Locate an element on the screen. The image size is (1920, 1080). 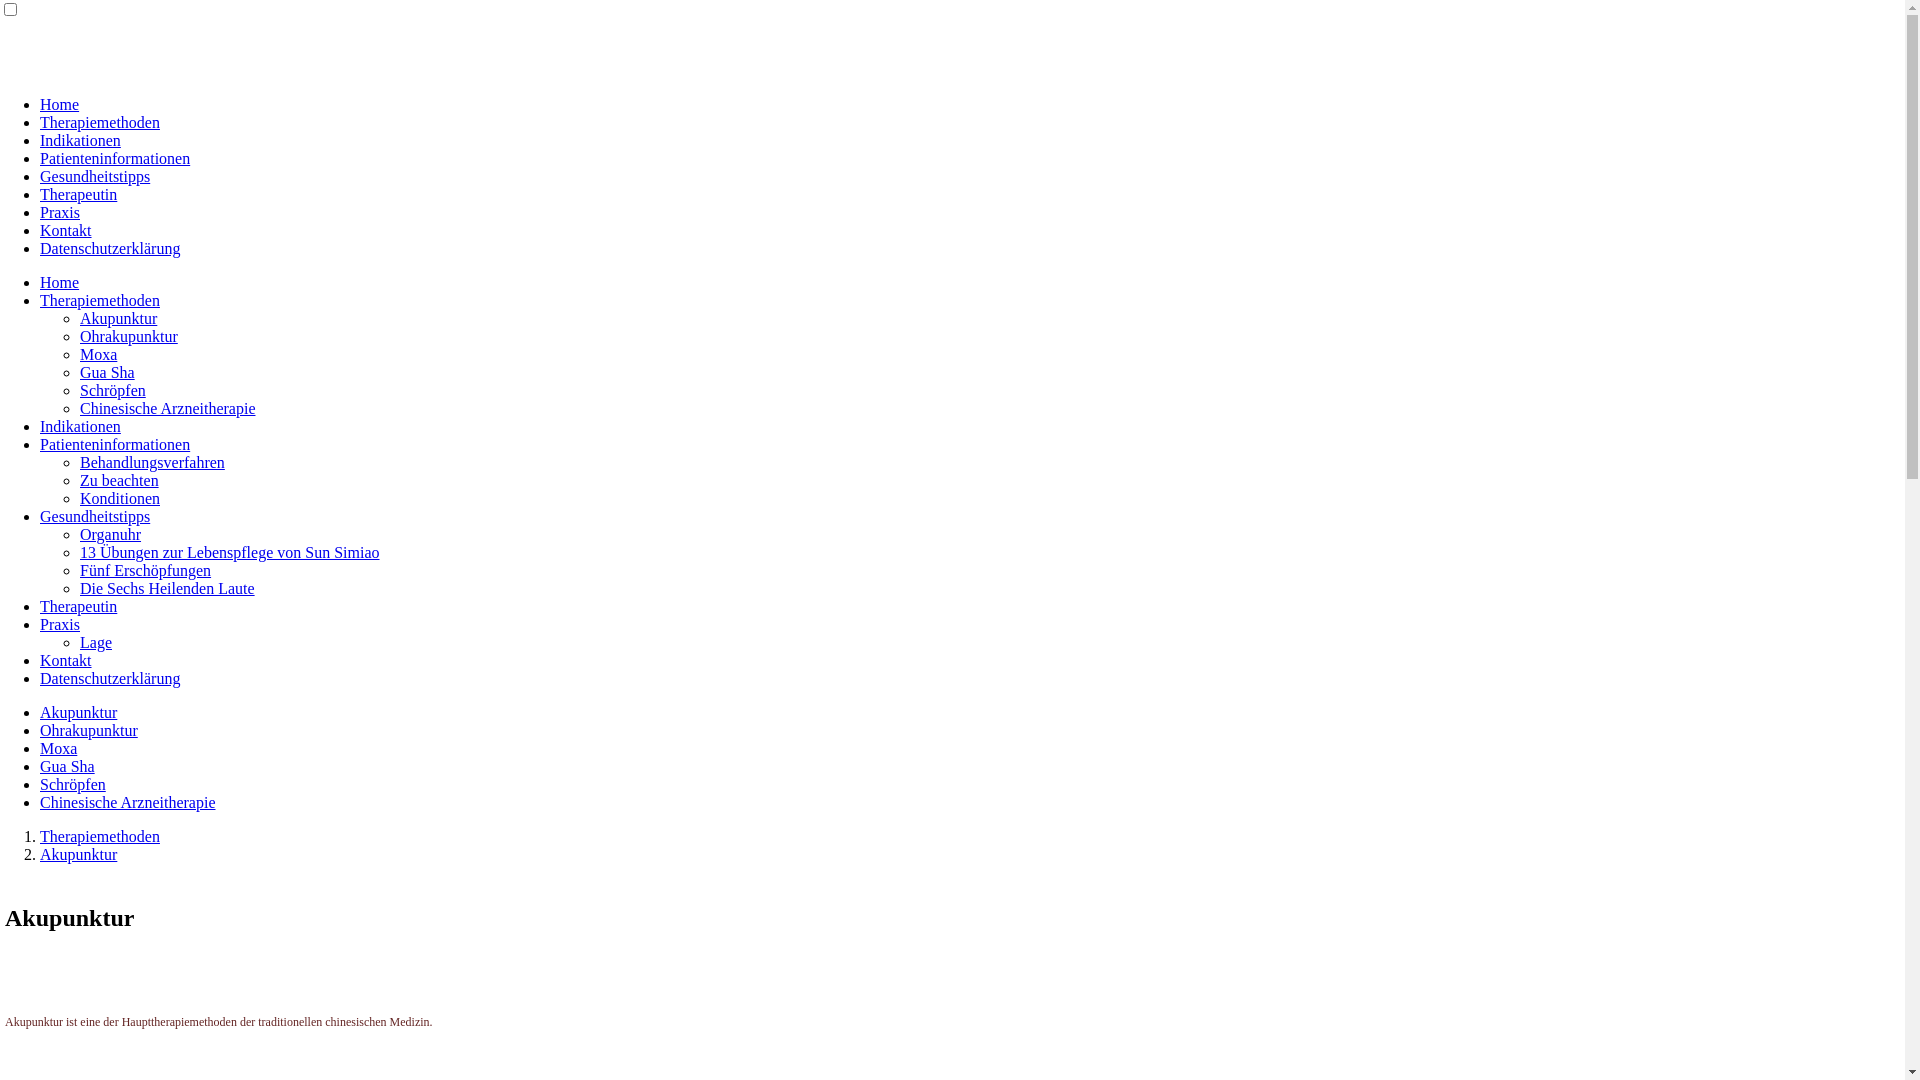
Praxis is located at coordinates (60, 212).